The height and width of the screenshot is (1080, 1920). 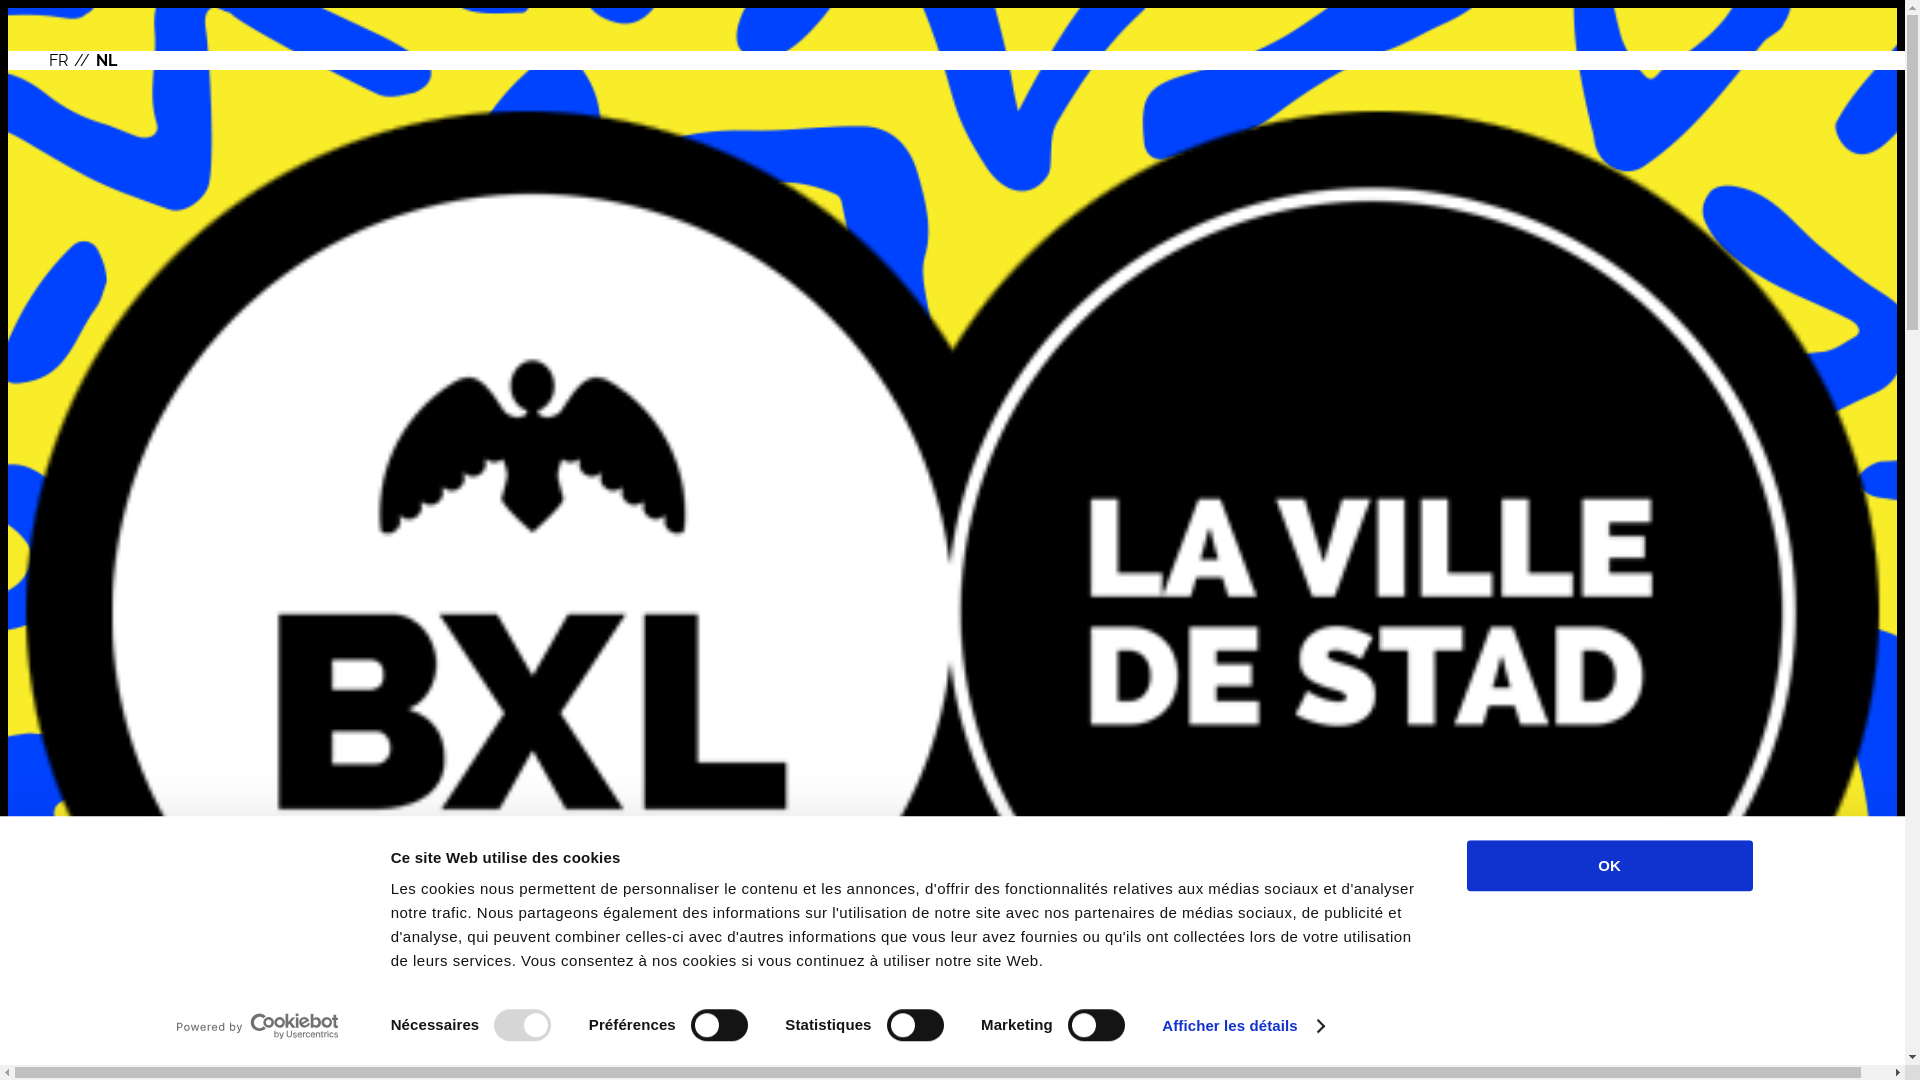 I want to click on Overslaan en naar de inhoud gaan, so click(x=952, y=10).